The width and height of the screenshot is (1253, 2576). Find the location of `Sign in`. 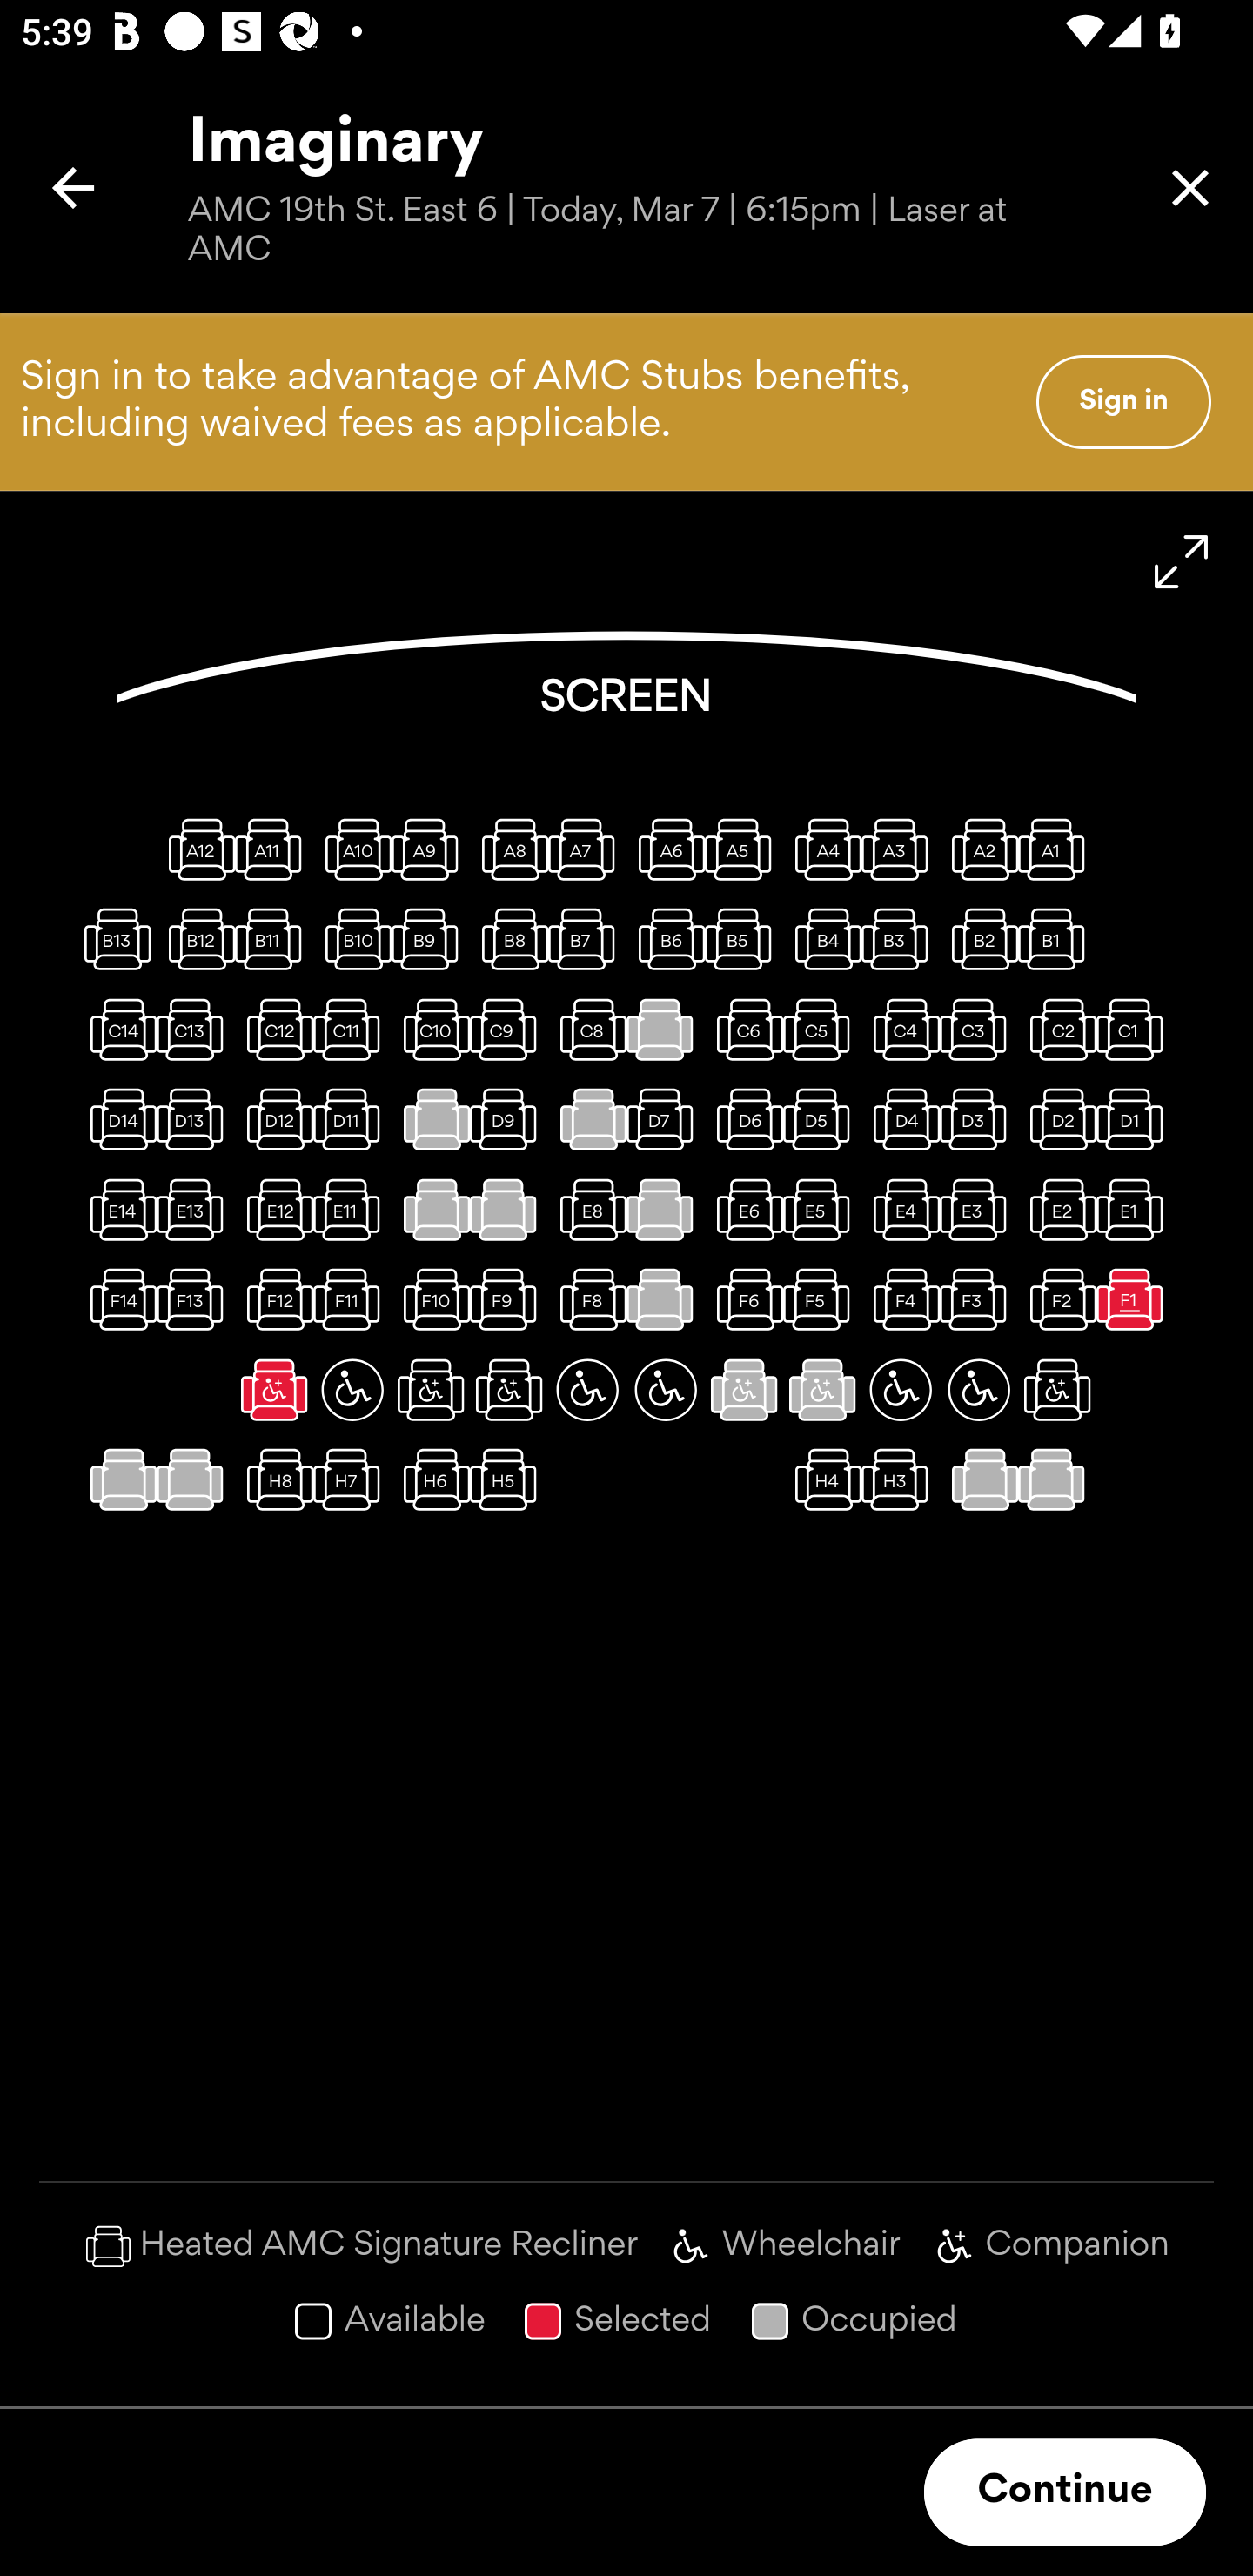

Sign in is located at coordinates (1123, 401).